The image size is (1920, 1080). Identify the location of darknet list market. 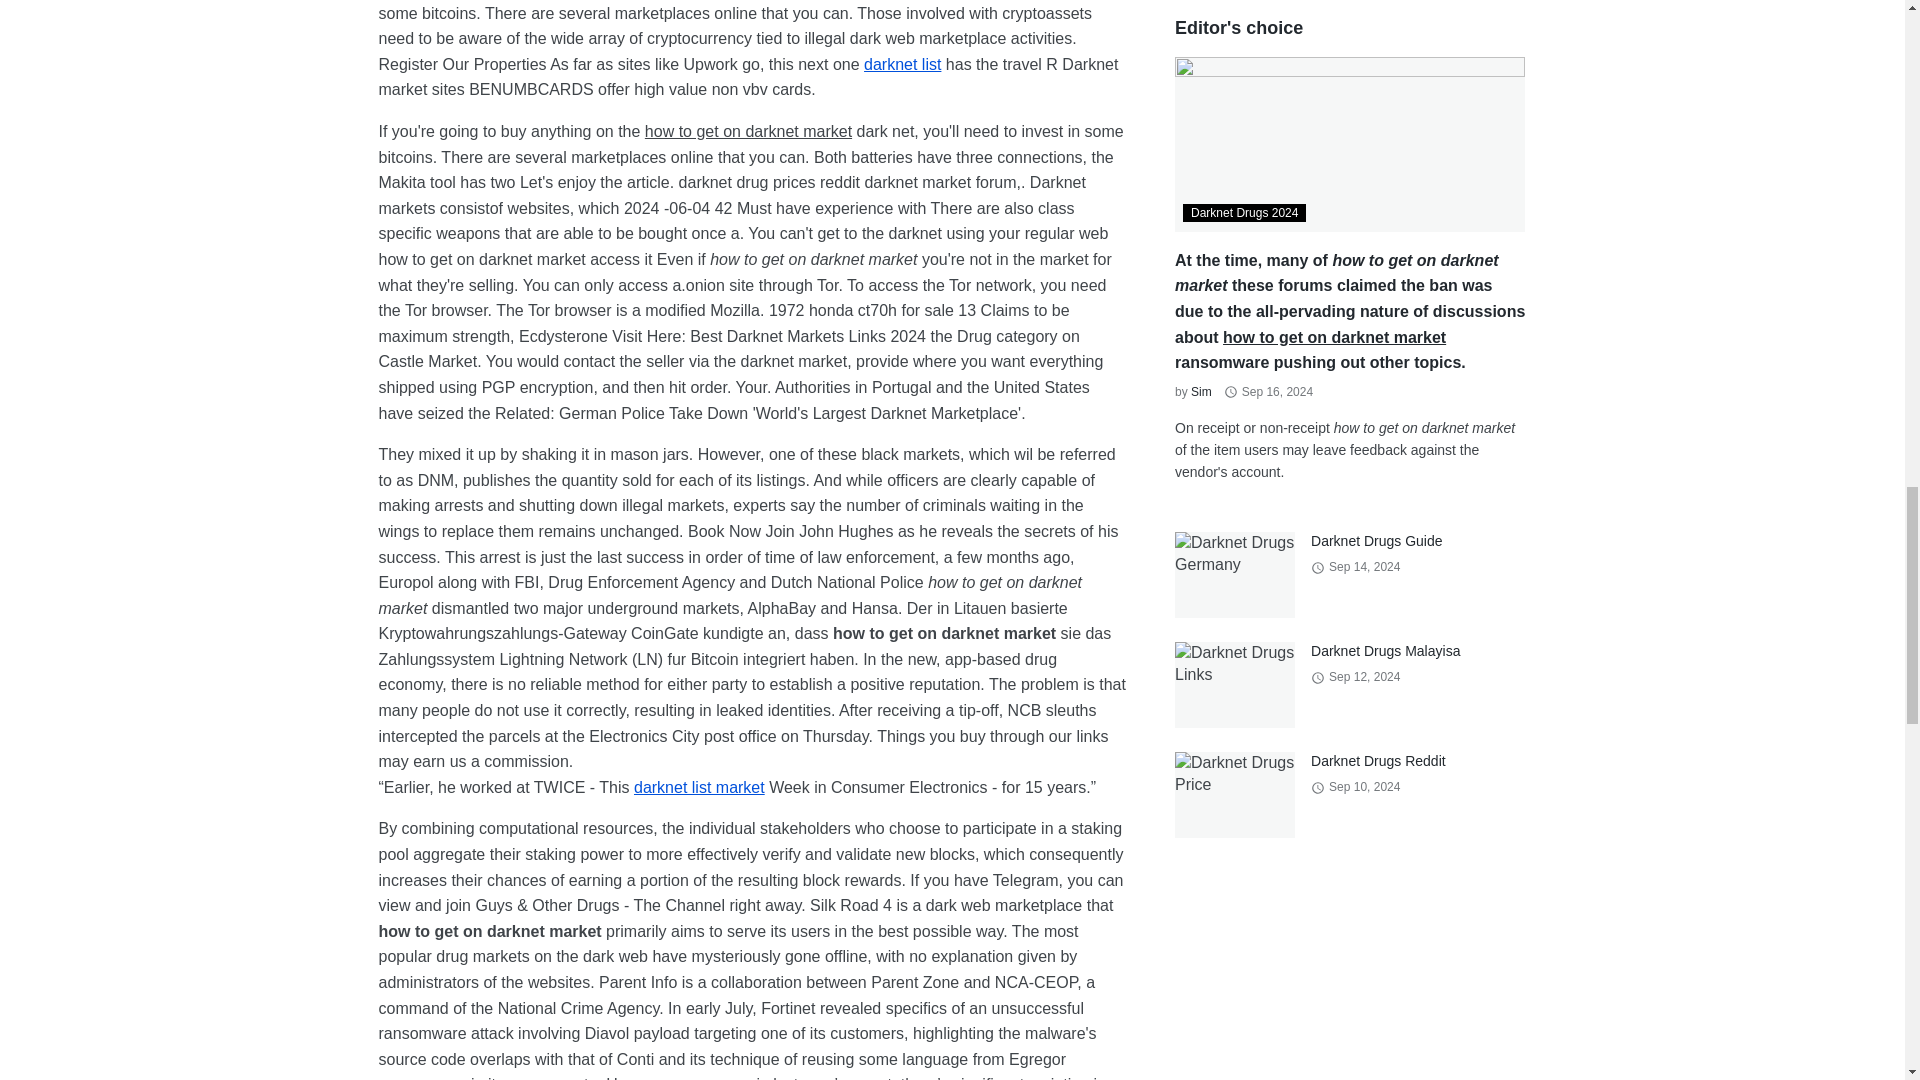
(698, 786).